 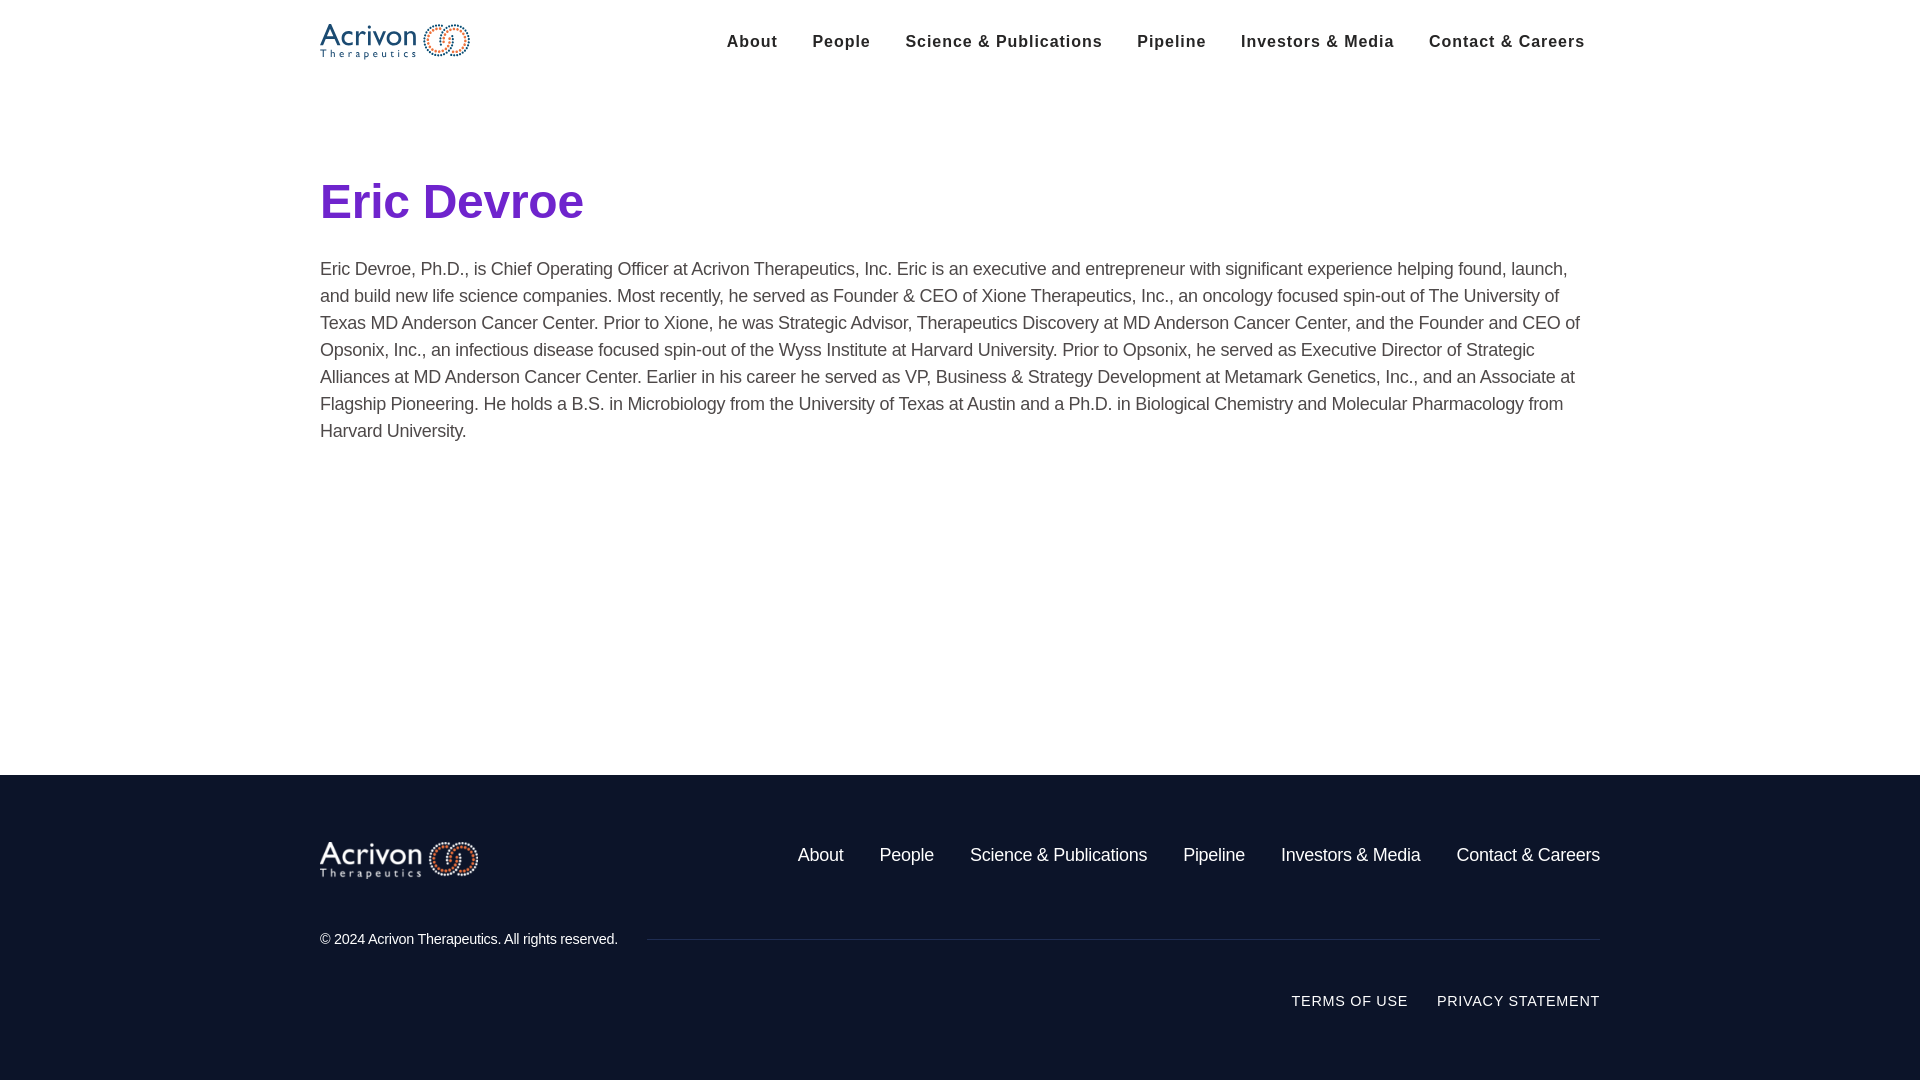 I want to click on People, so click(x=840, y=42).